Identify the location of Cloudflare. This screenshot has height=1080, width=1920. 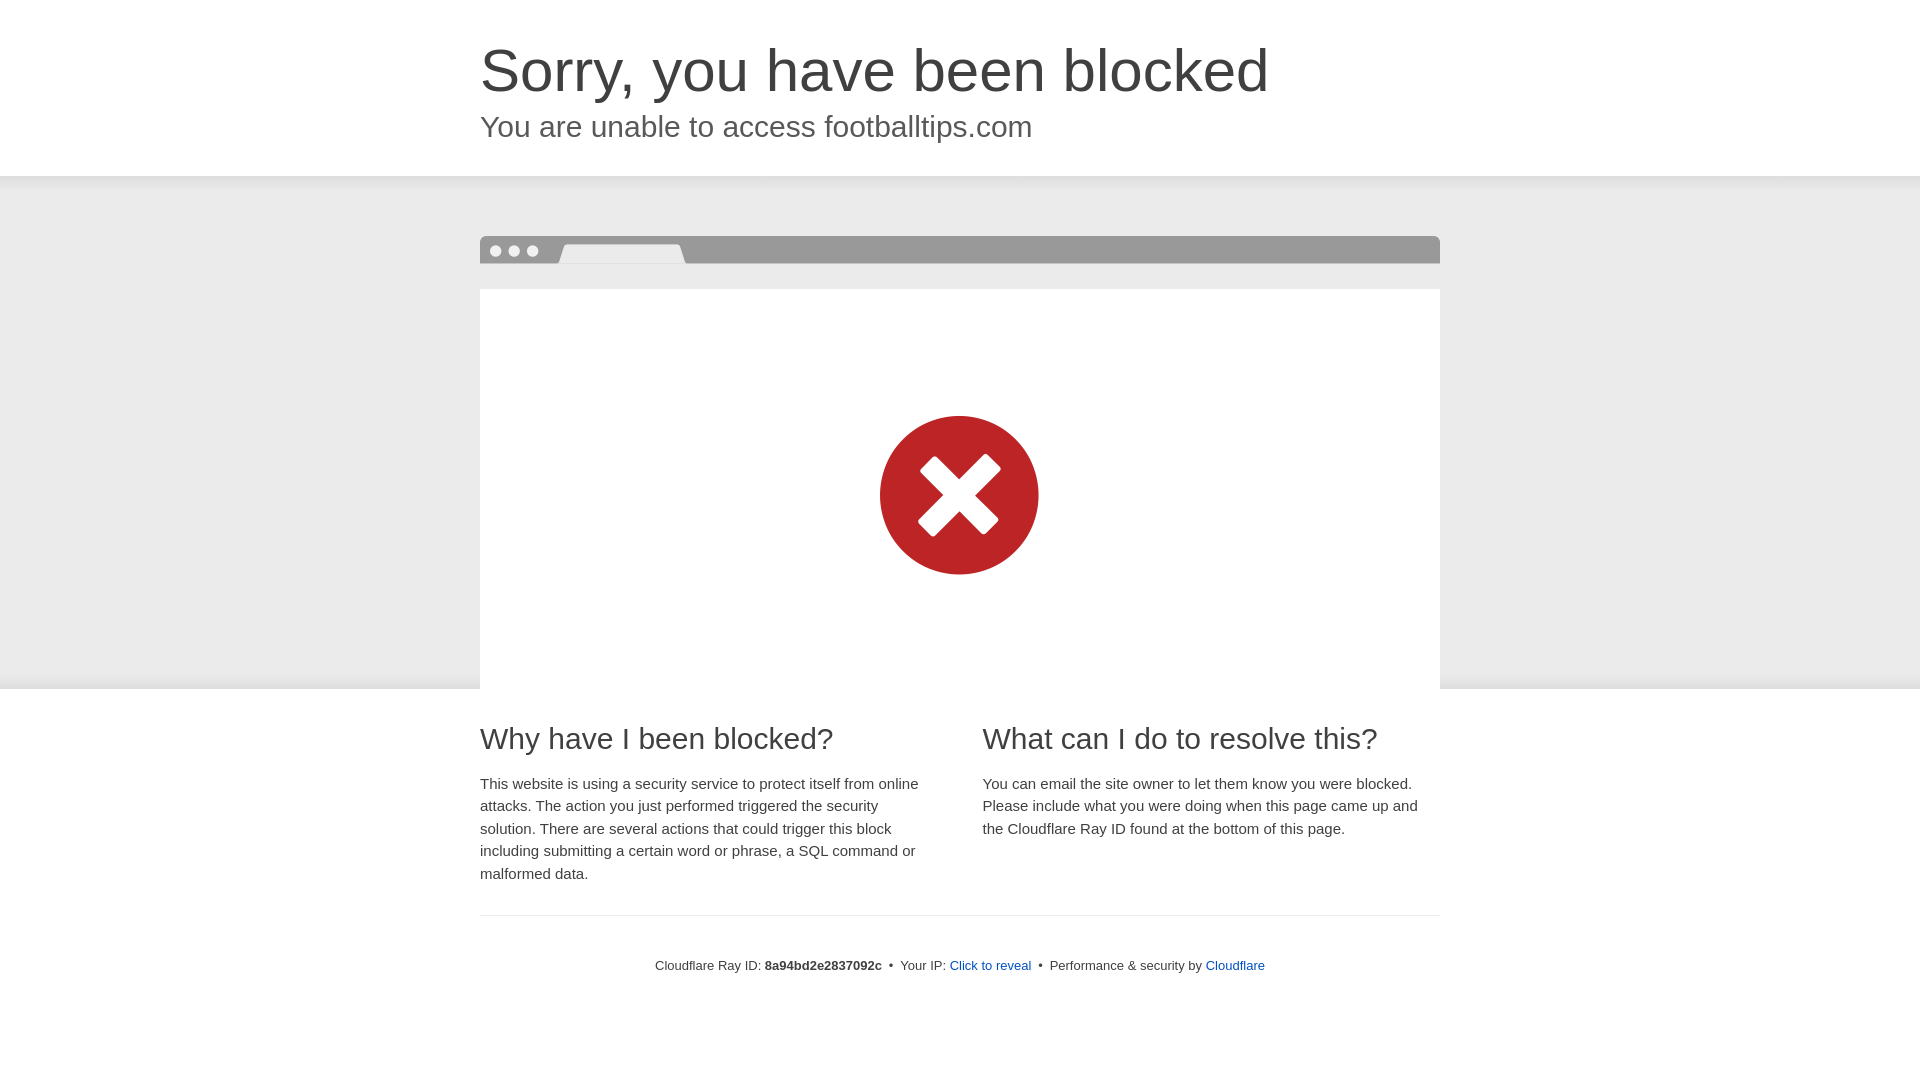
(1235, 965).